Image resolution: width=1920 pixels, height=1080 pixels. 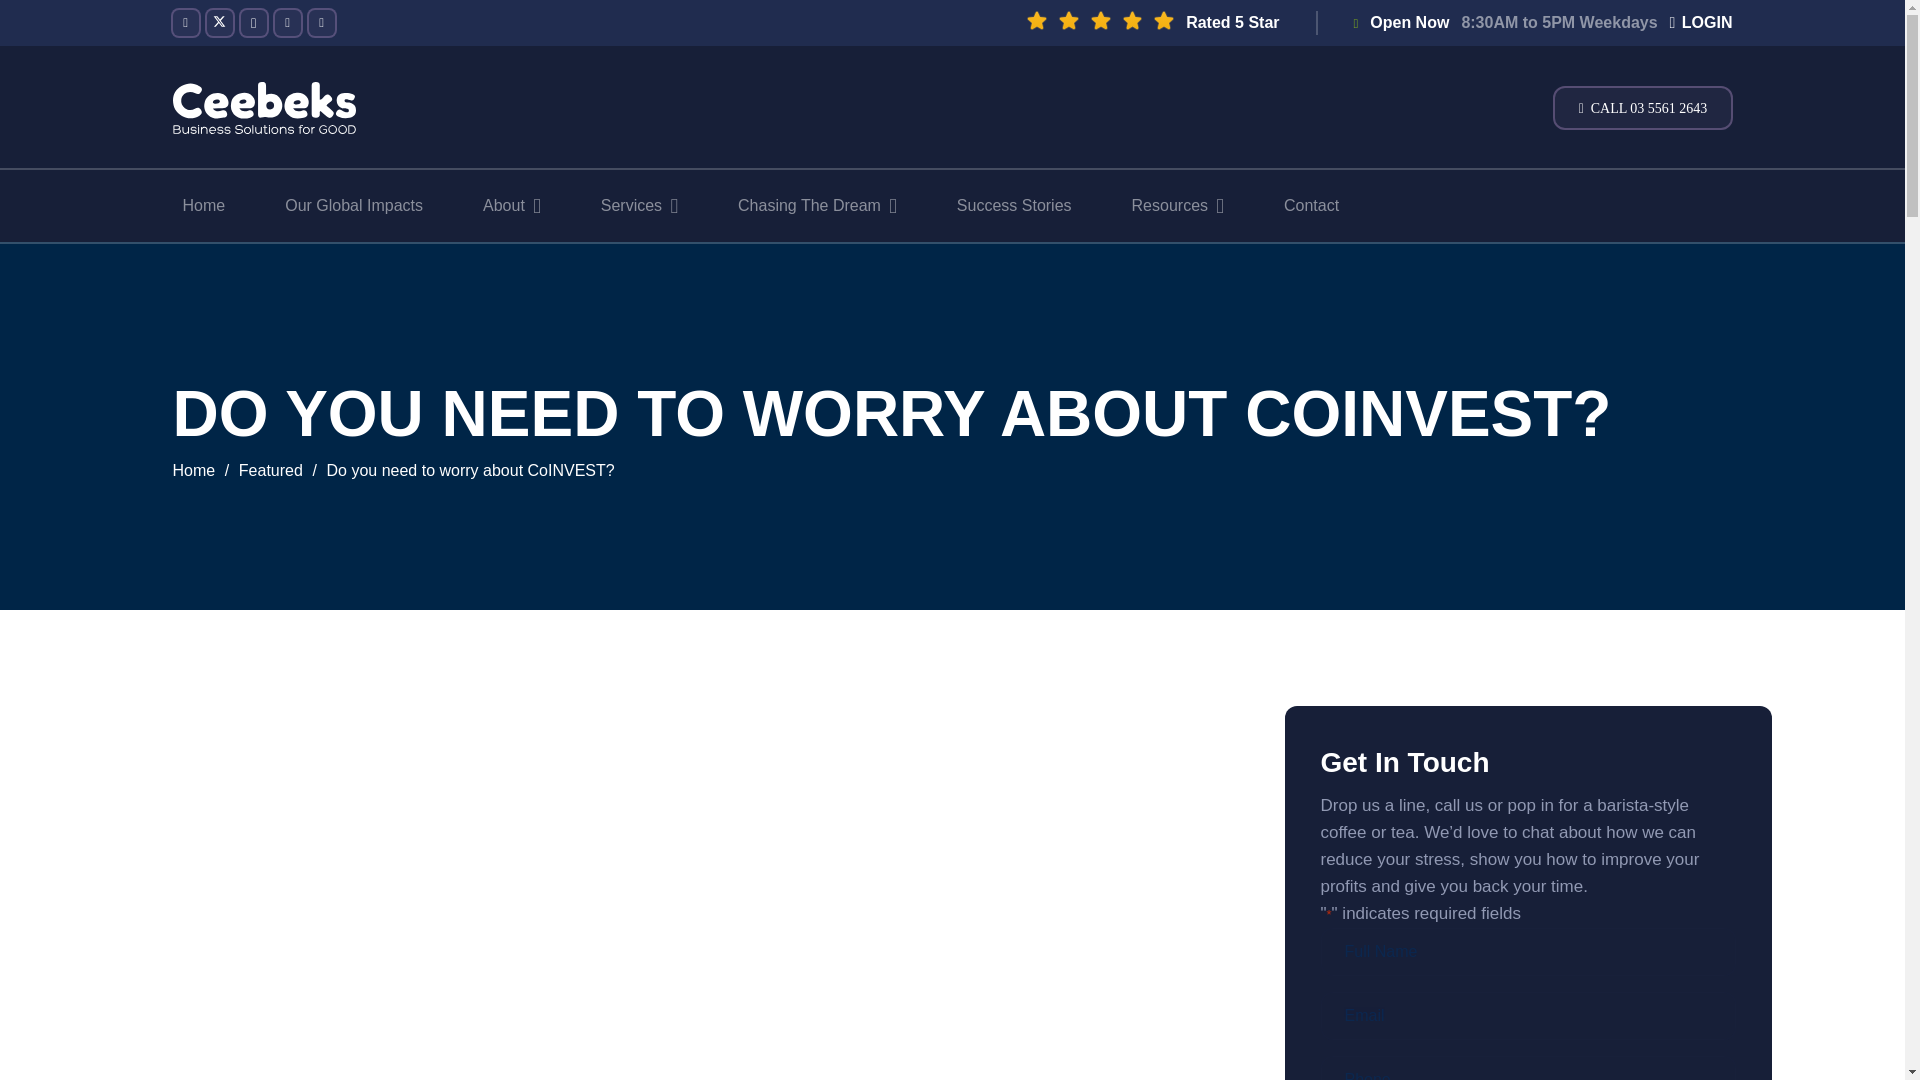 What do you see at coordinates (320, 22) in the screenshot?
I see `LinkedIn` at bounding box center [320, 22].